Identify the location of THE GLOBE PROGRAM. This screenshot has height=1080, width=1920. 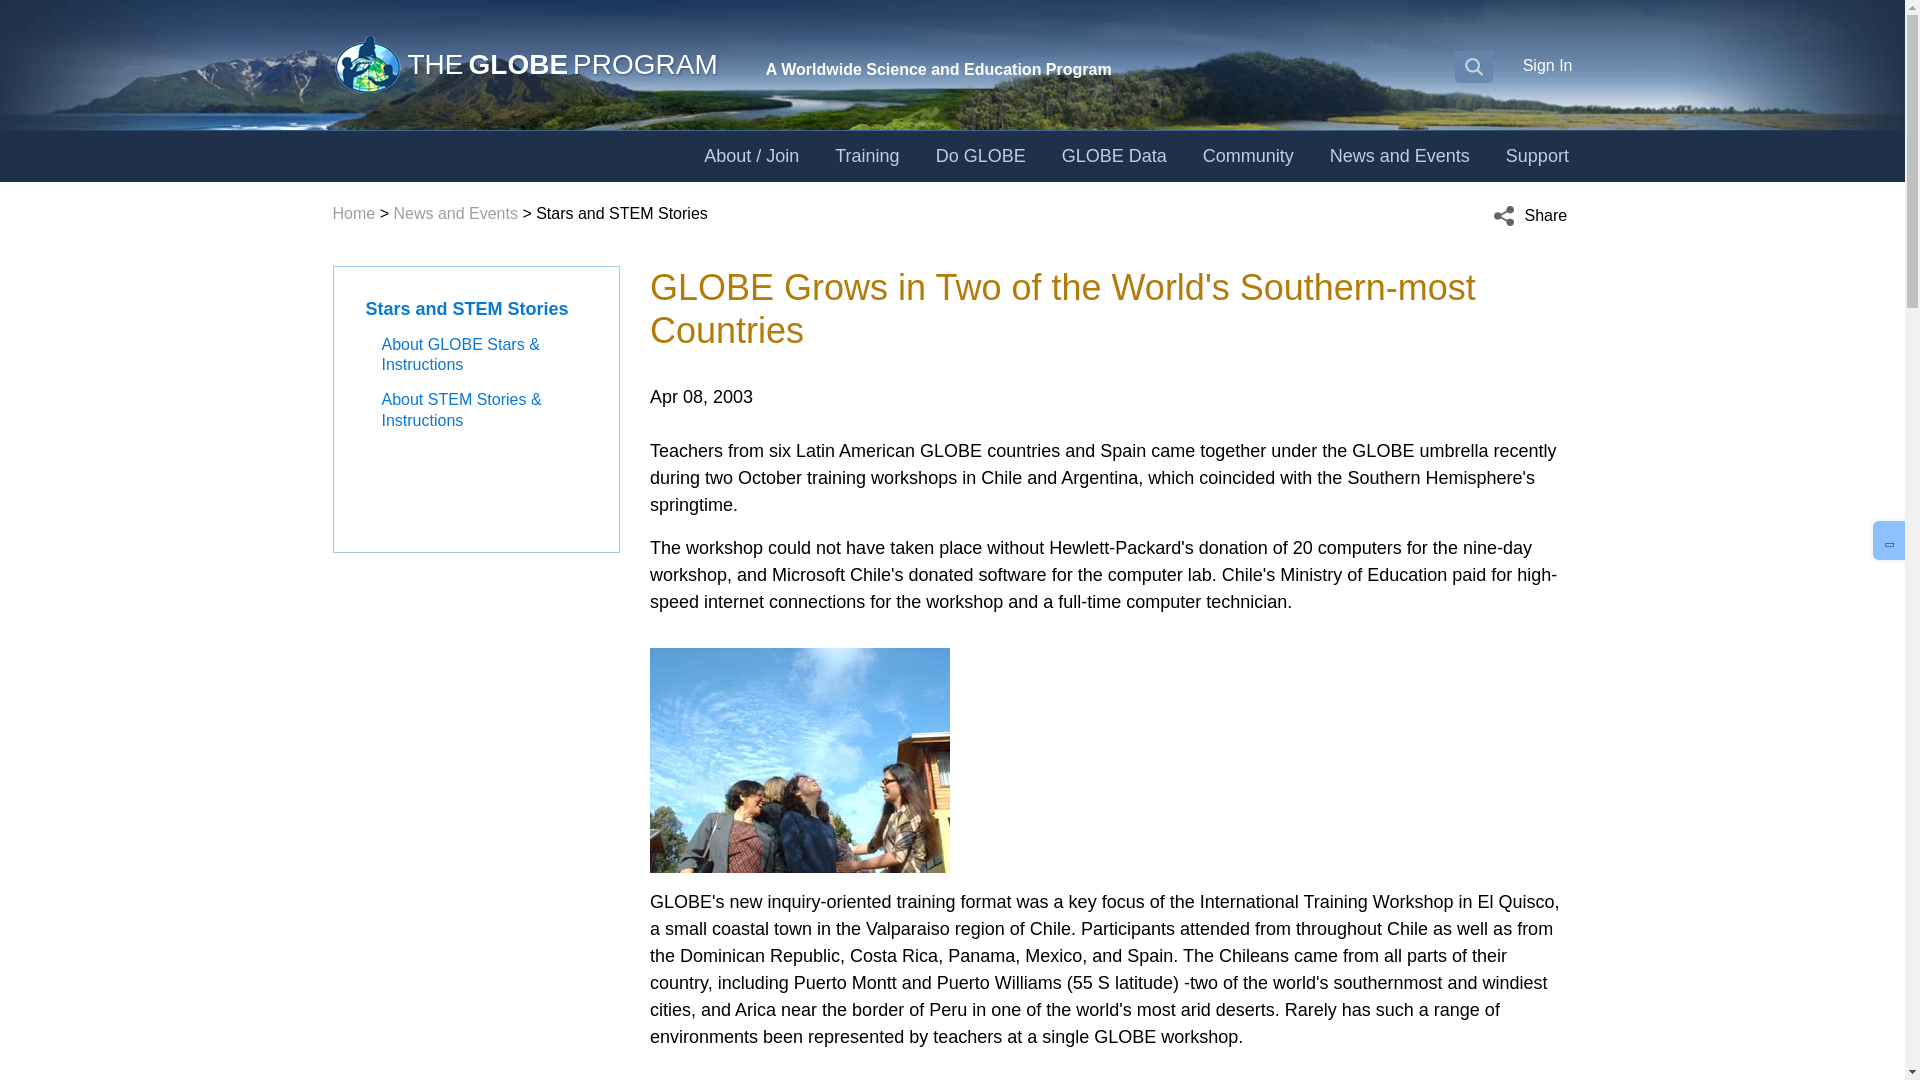
(524, 64).